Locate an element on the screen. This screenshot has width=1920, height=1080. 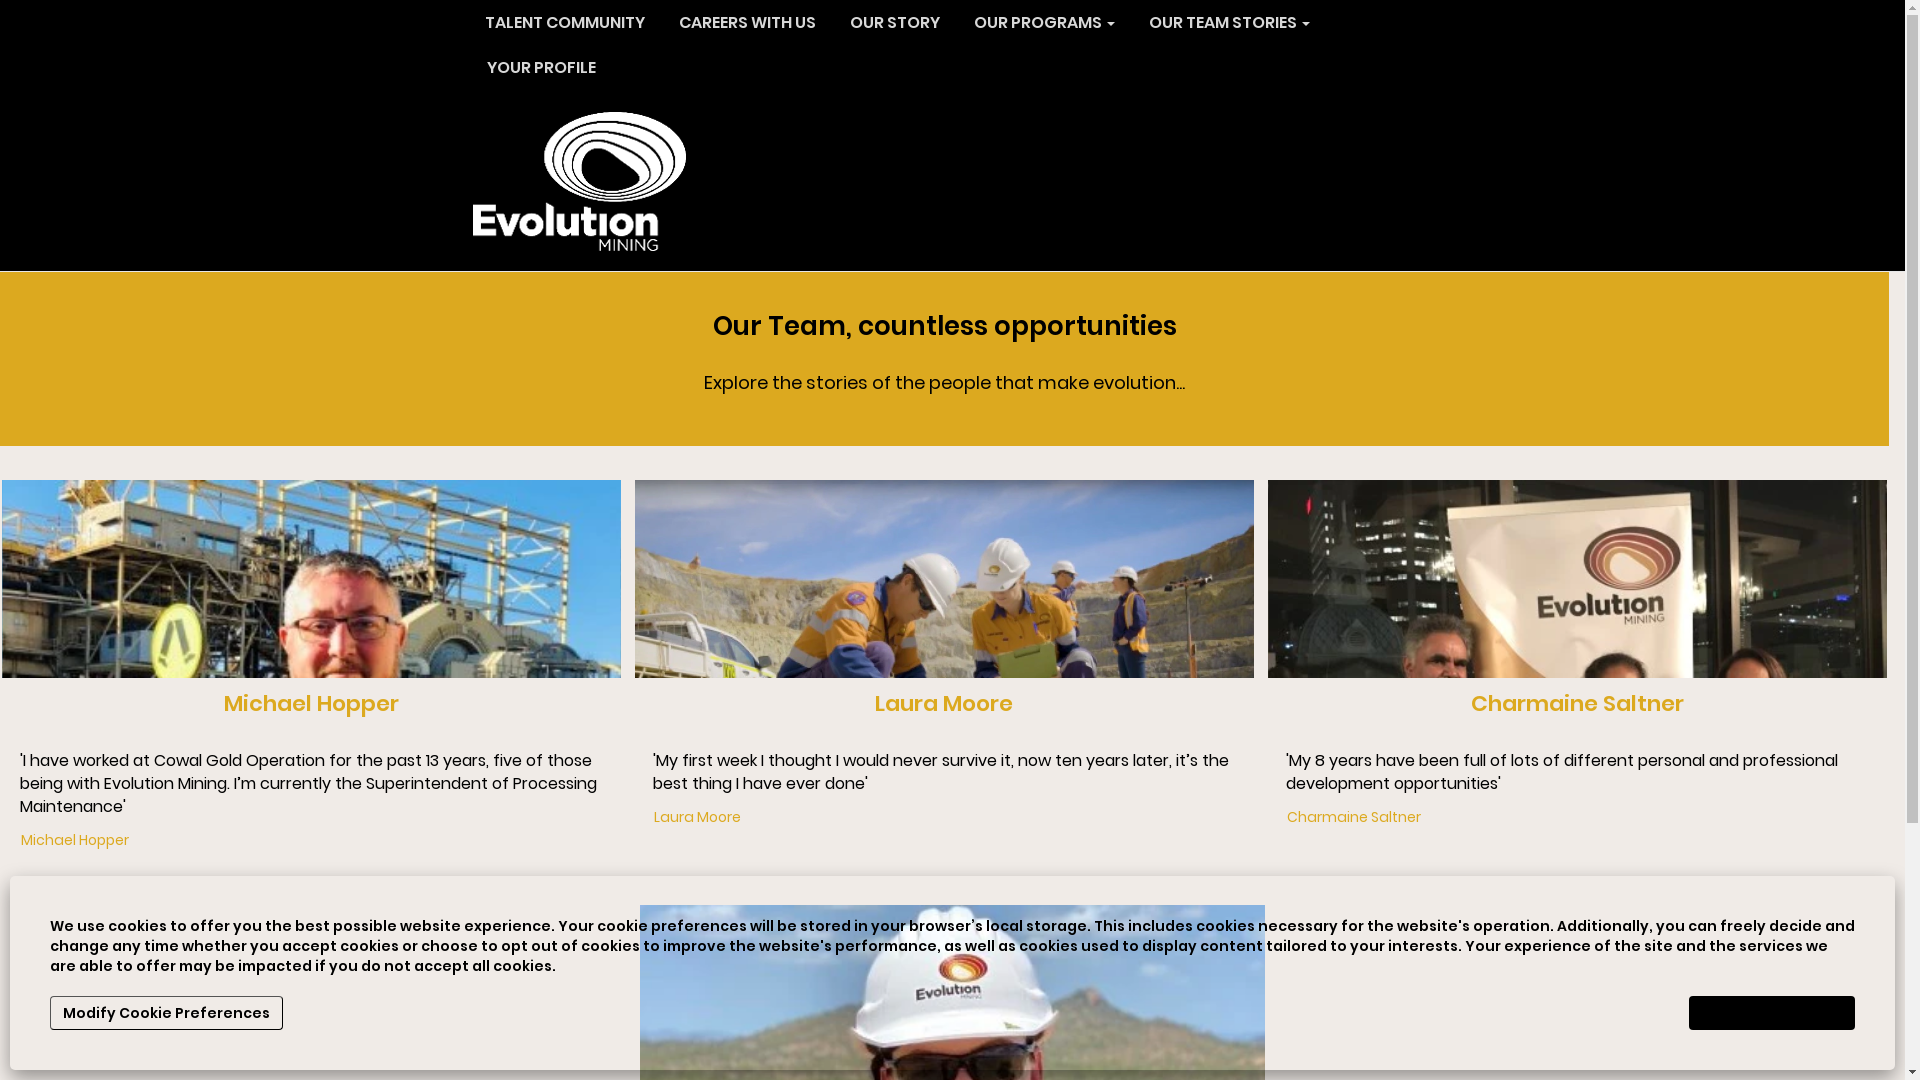
Michael Hopper is located at coordinates (312, 704).